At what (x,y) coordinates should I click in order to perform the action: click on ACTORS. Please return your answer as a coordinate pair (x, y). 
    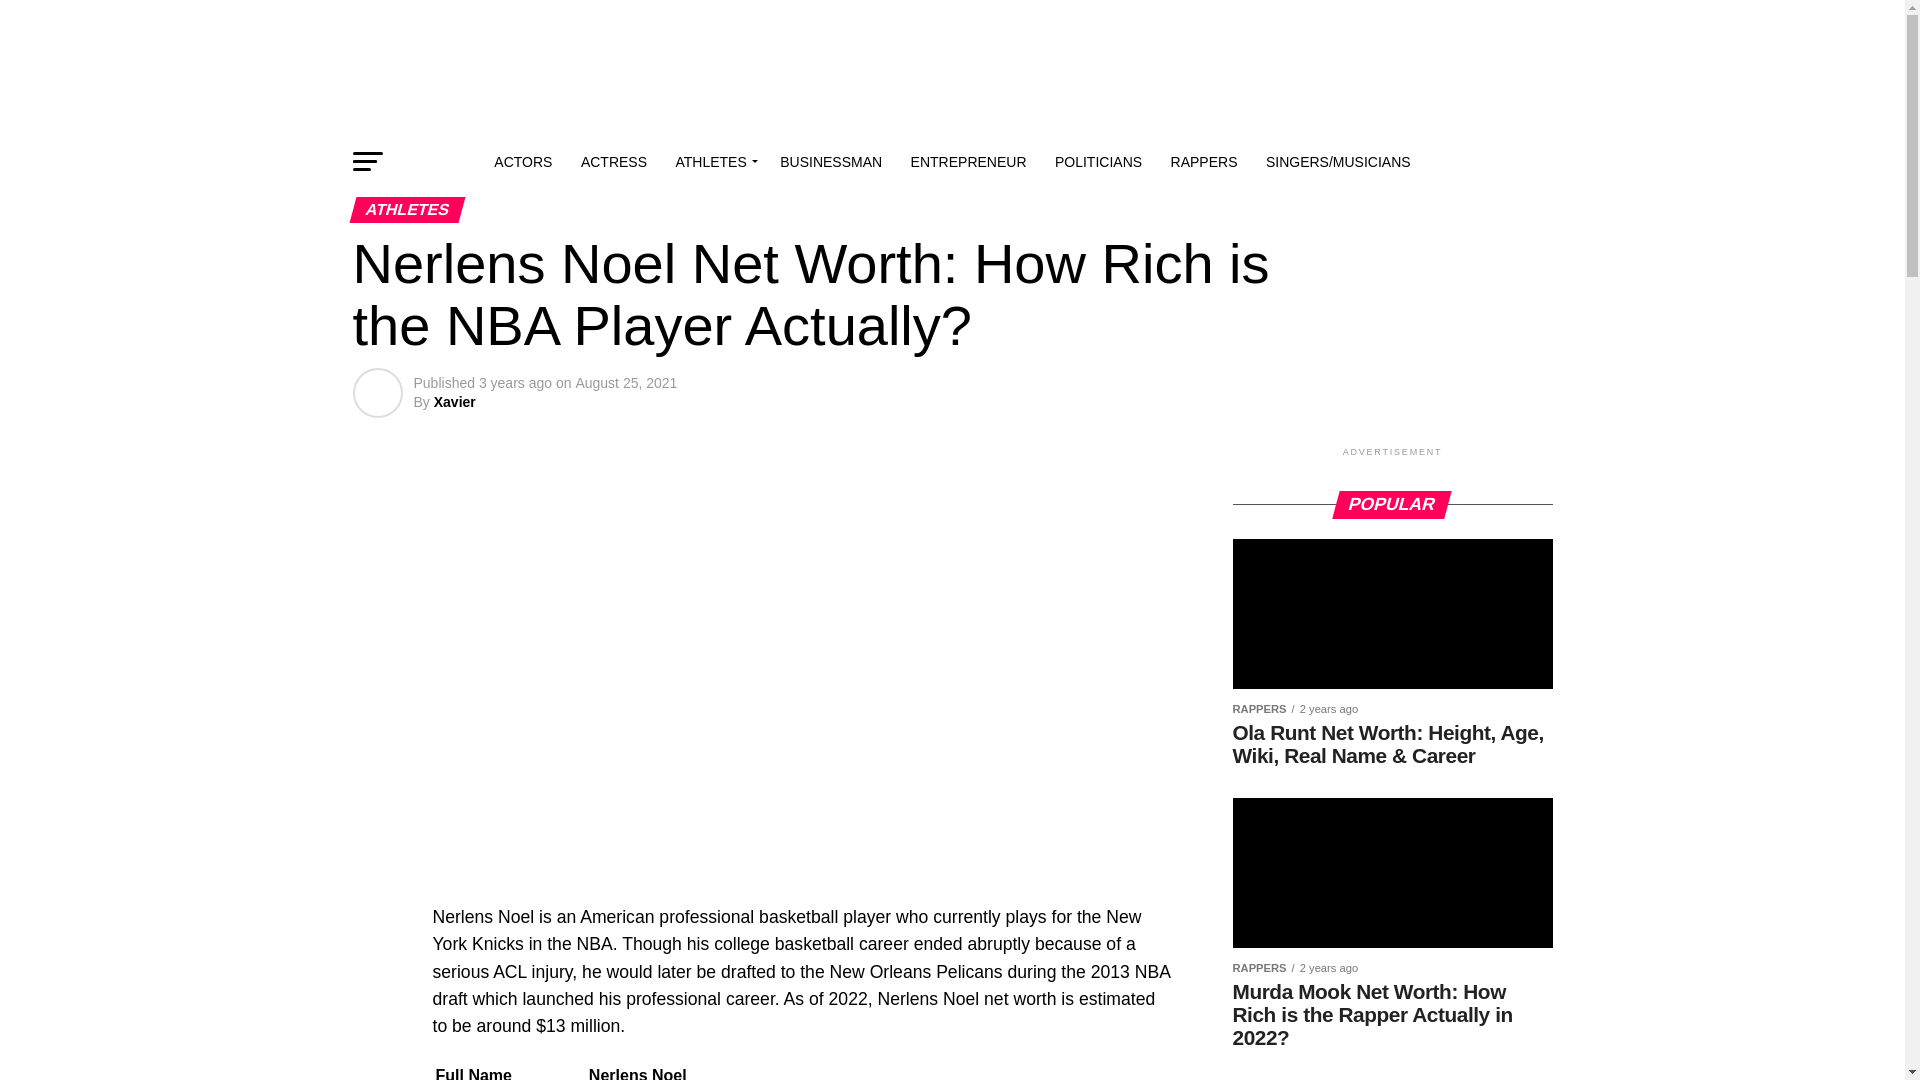
    Looking at the image, I should click on (522, 162).